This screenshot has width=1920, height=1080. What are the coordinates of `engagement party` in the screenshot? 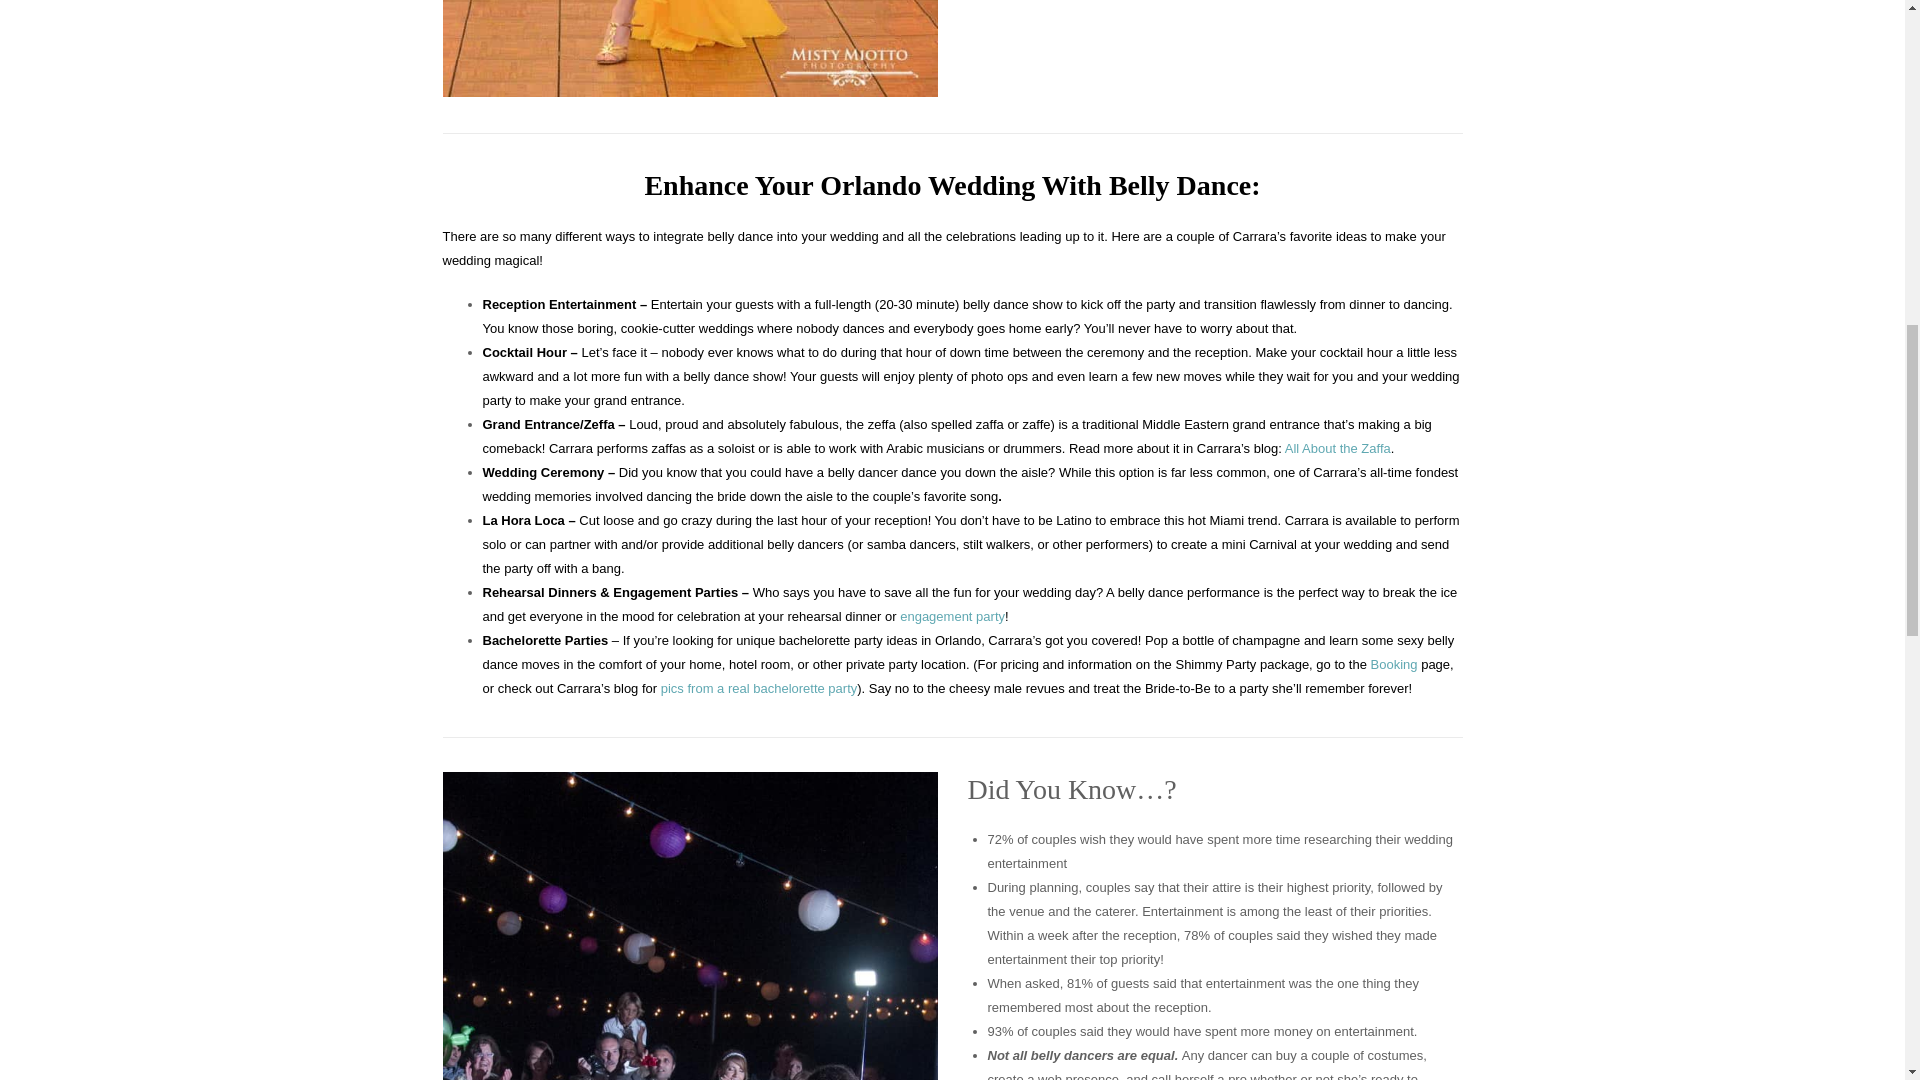 It's located at (952, 616).